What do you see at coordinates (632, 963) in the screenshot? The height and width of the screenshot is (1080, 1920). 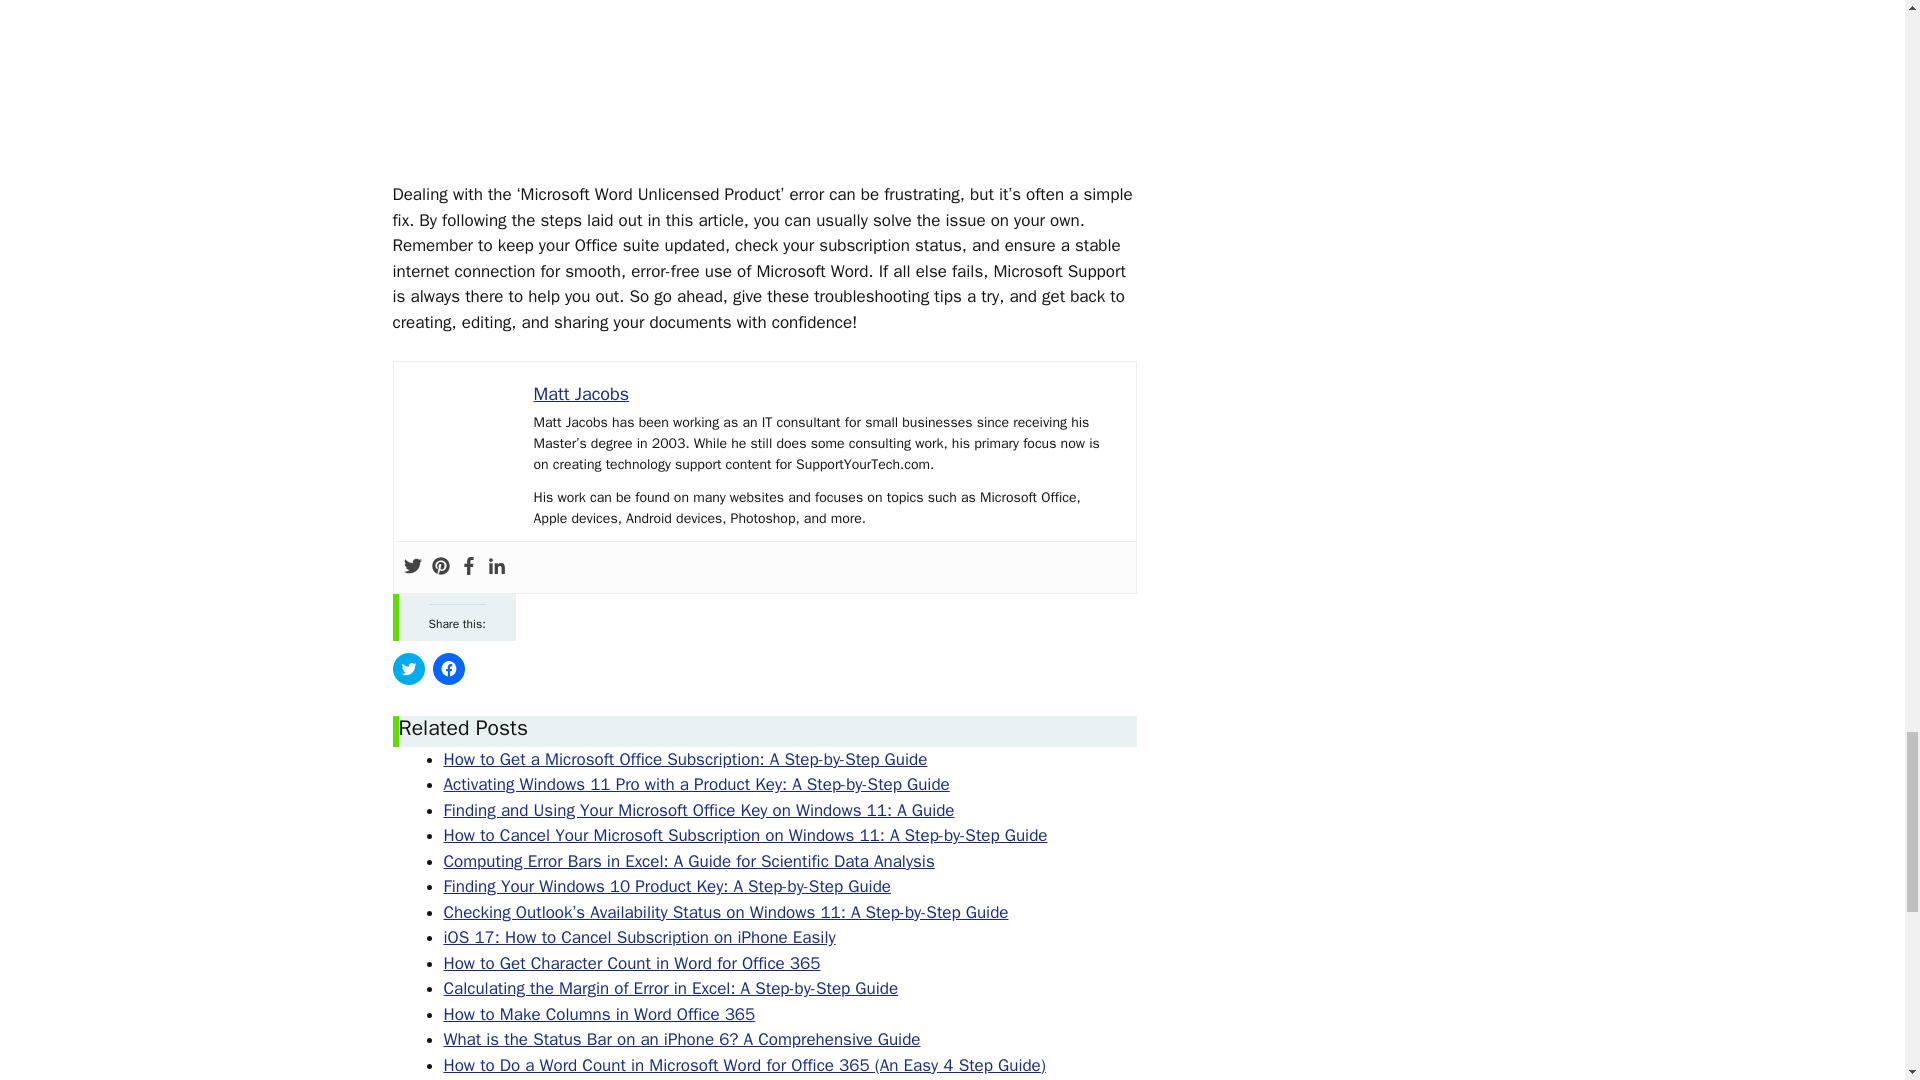 I see `How to Get Character Count in Word for Office 365` at bounding box center [632, 963].